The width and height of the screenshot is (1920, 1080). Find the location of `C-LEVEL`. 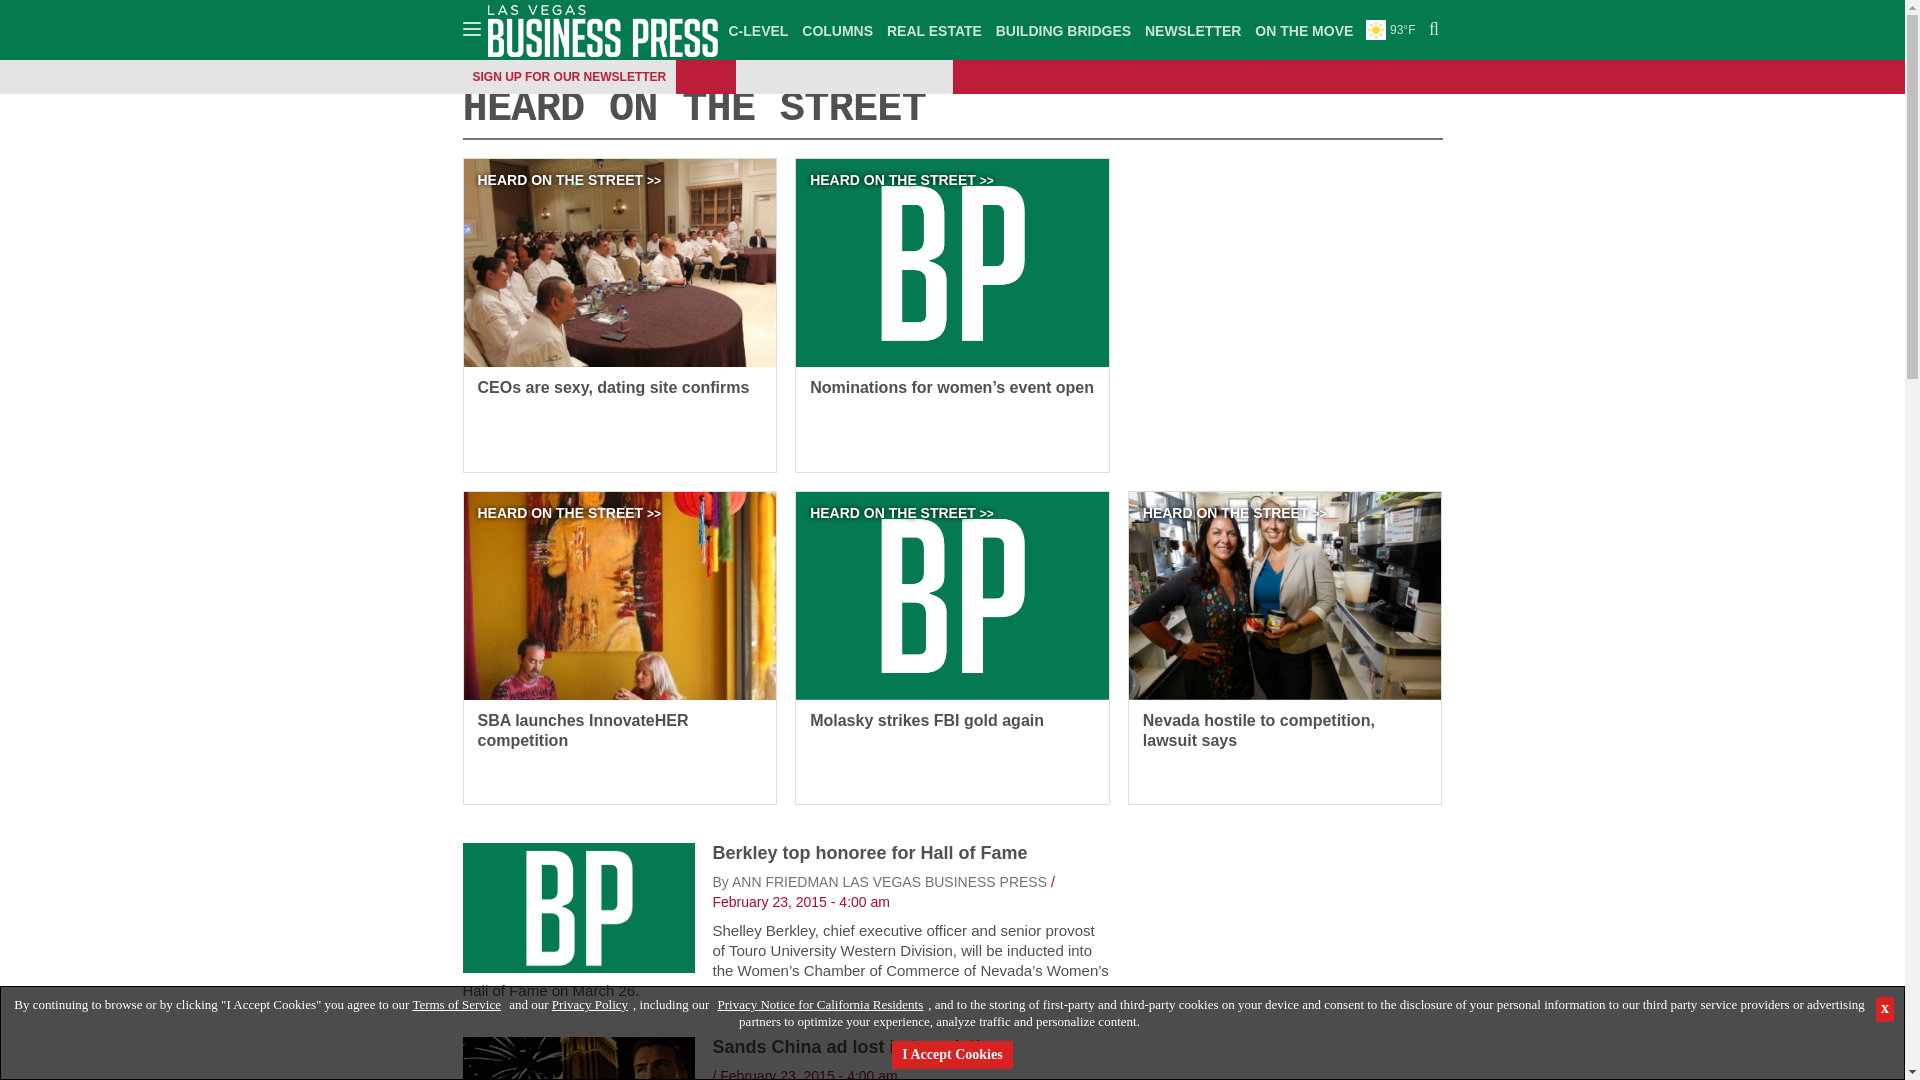

C-LEVEL is located at coordinates (758, 30).